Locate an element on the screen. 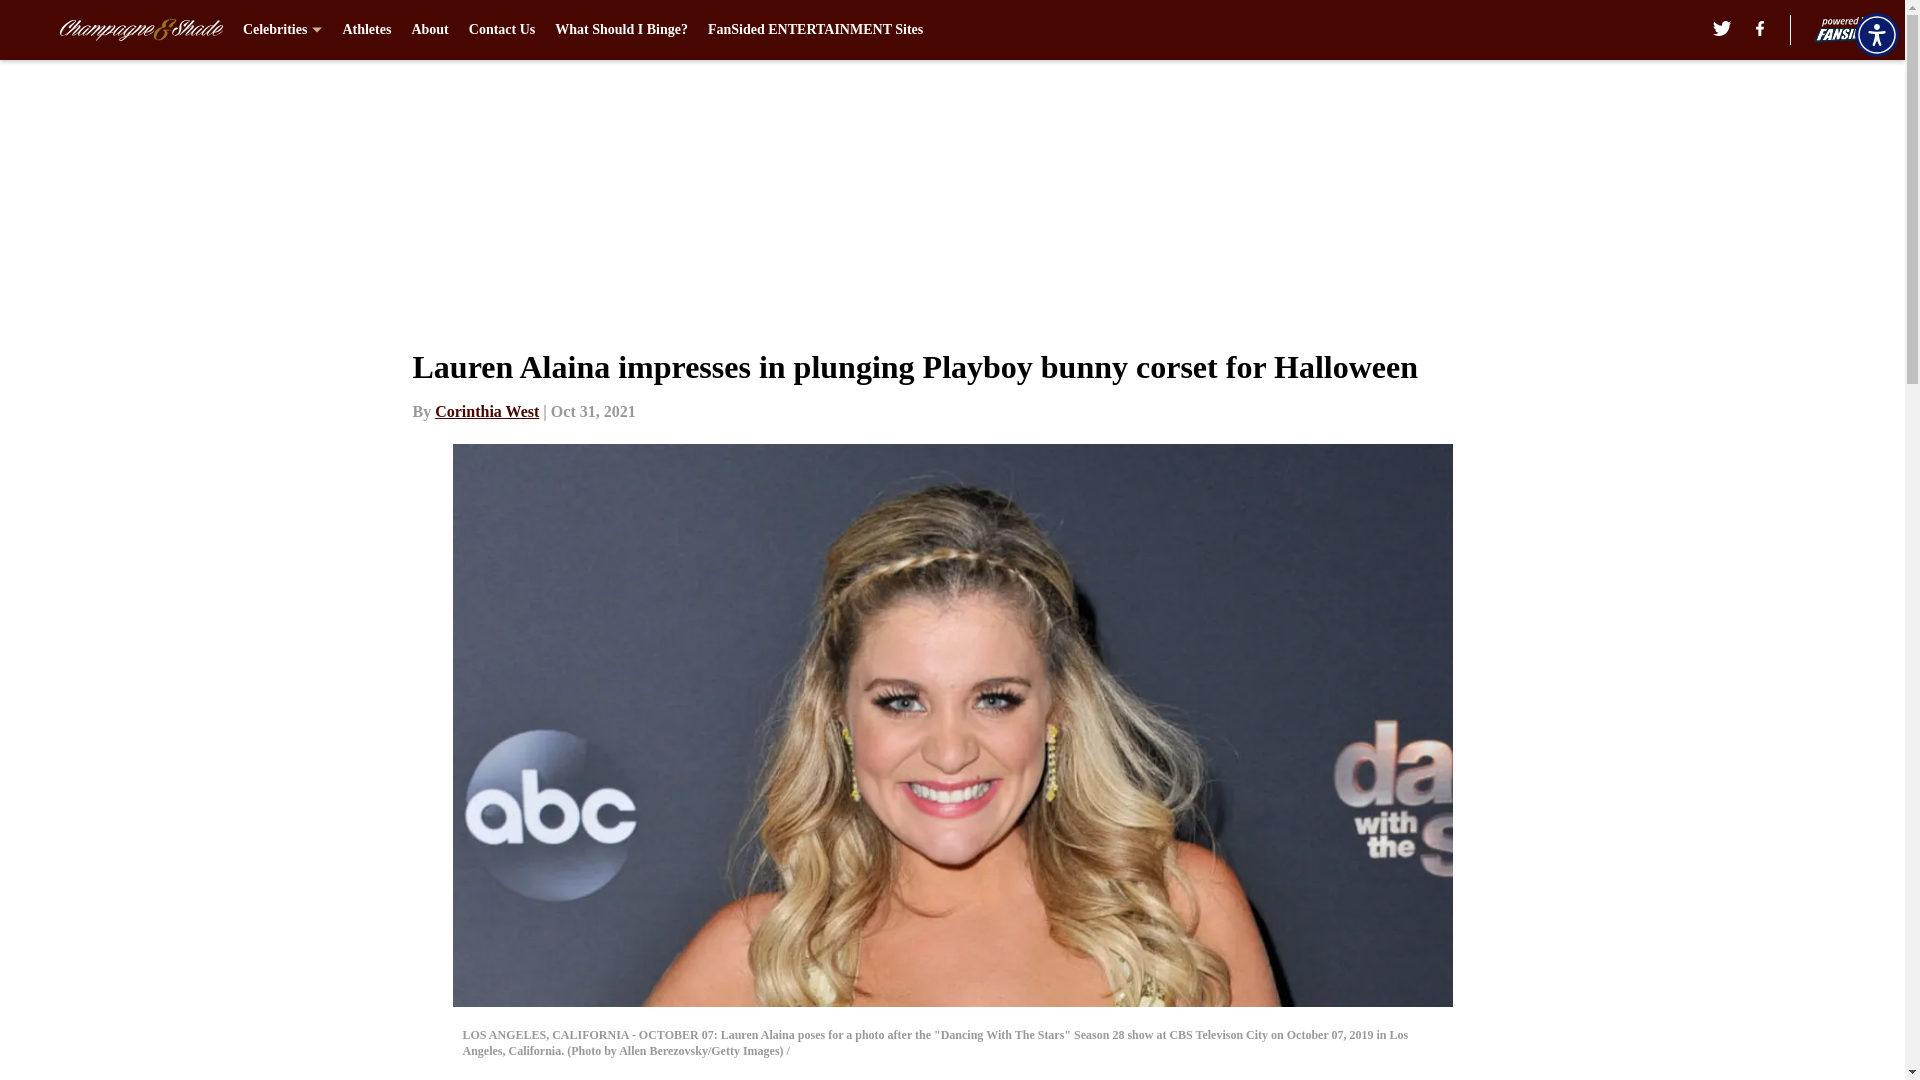  Contact Us is located at coordinates (502, 30).